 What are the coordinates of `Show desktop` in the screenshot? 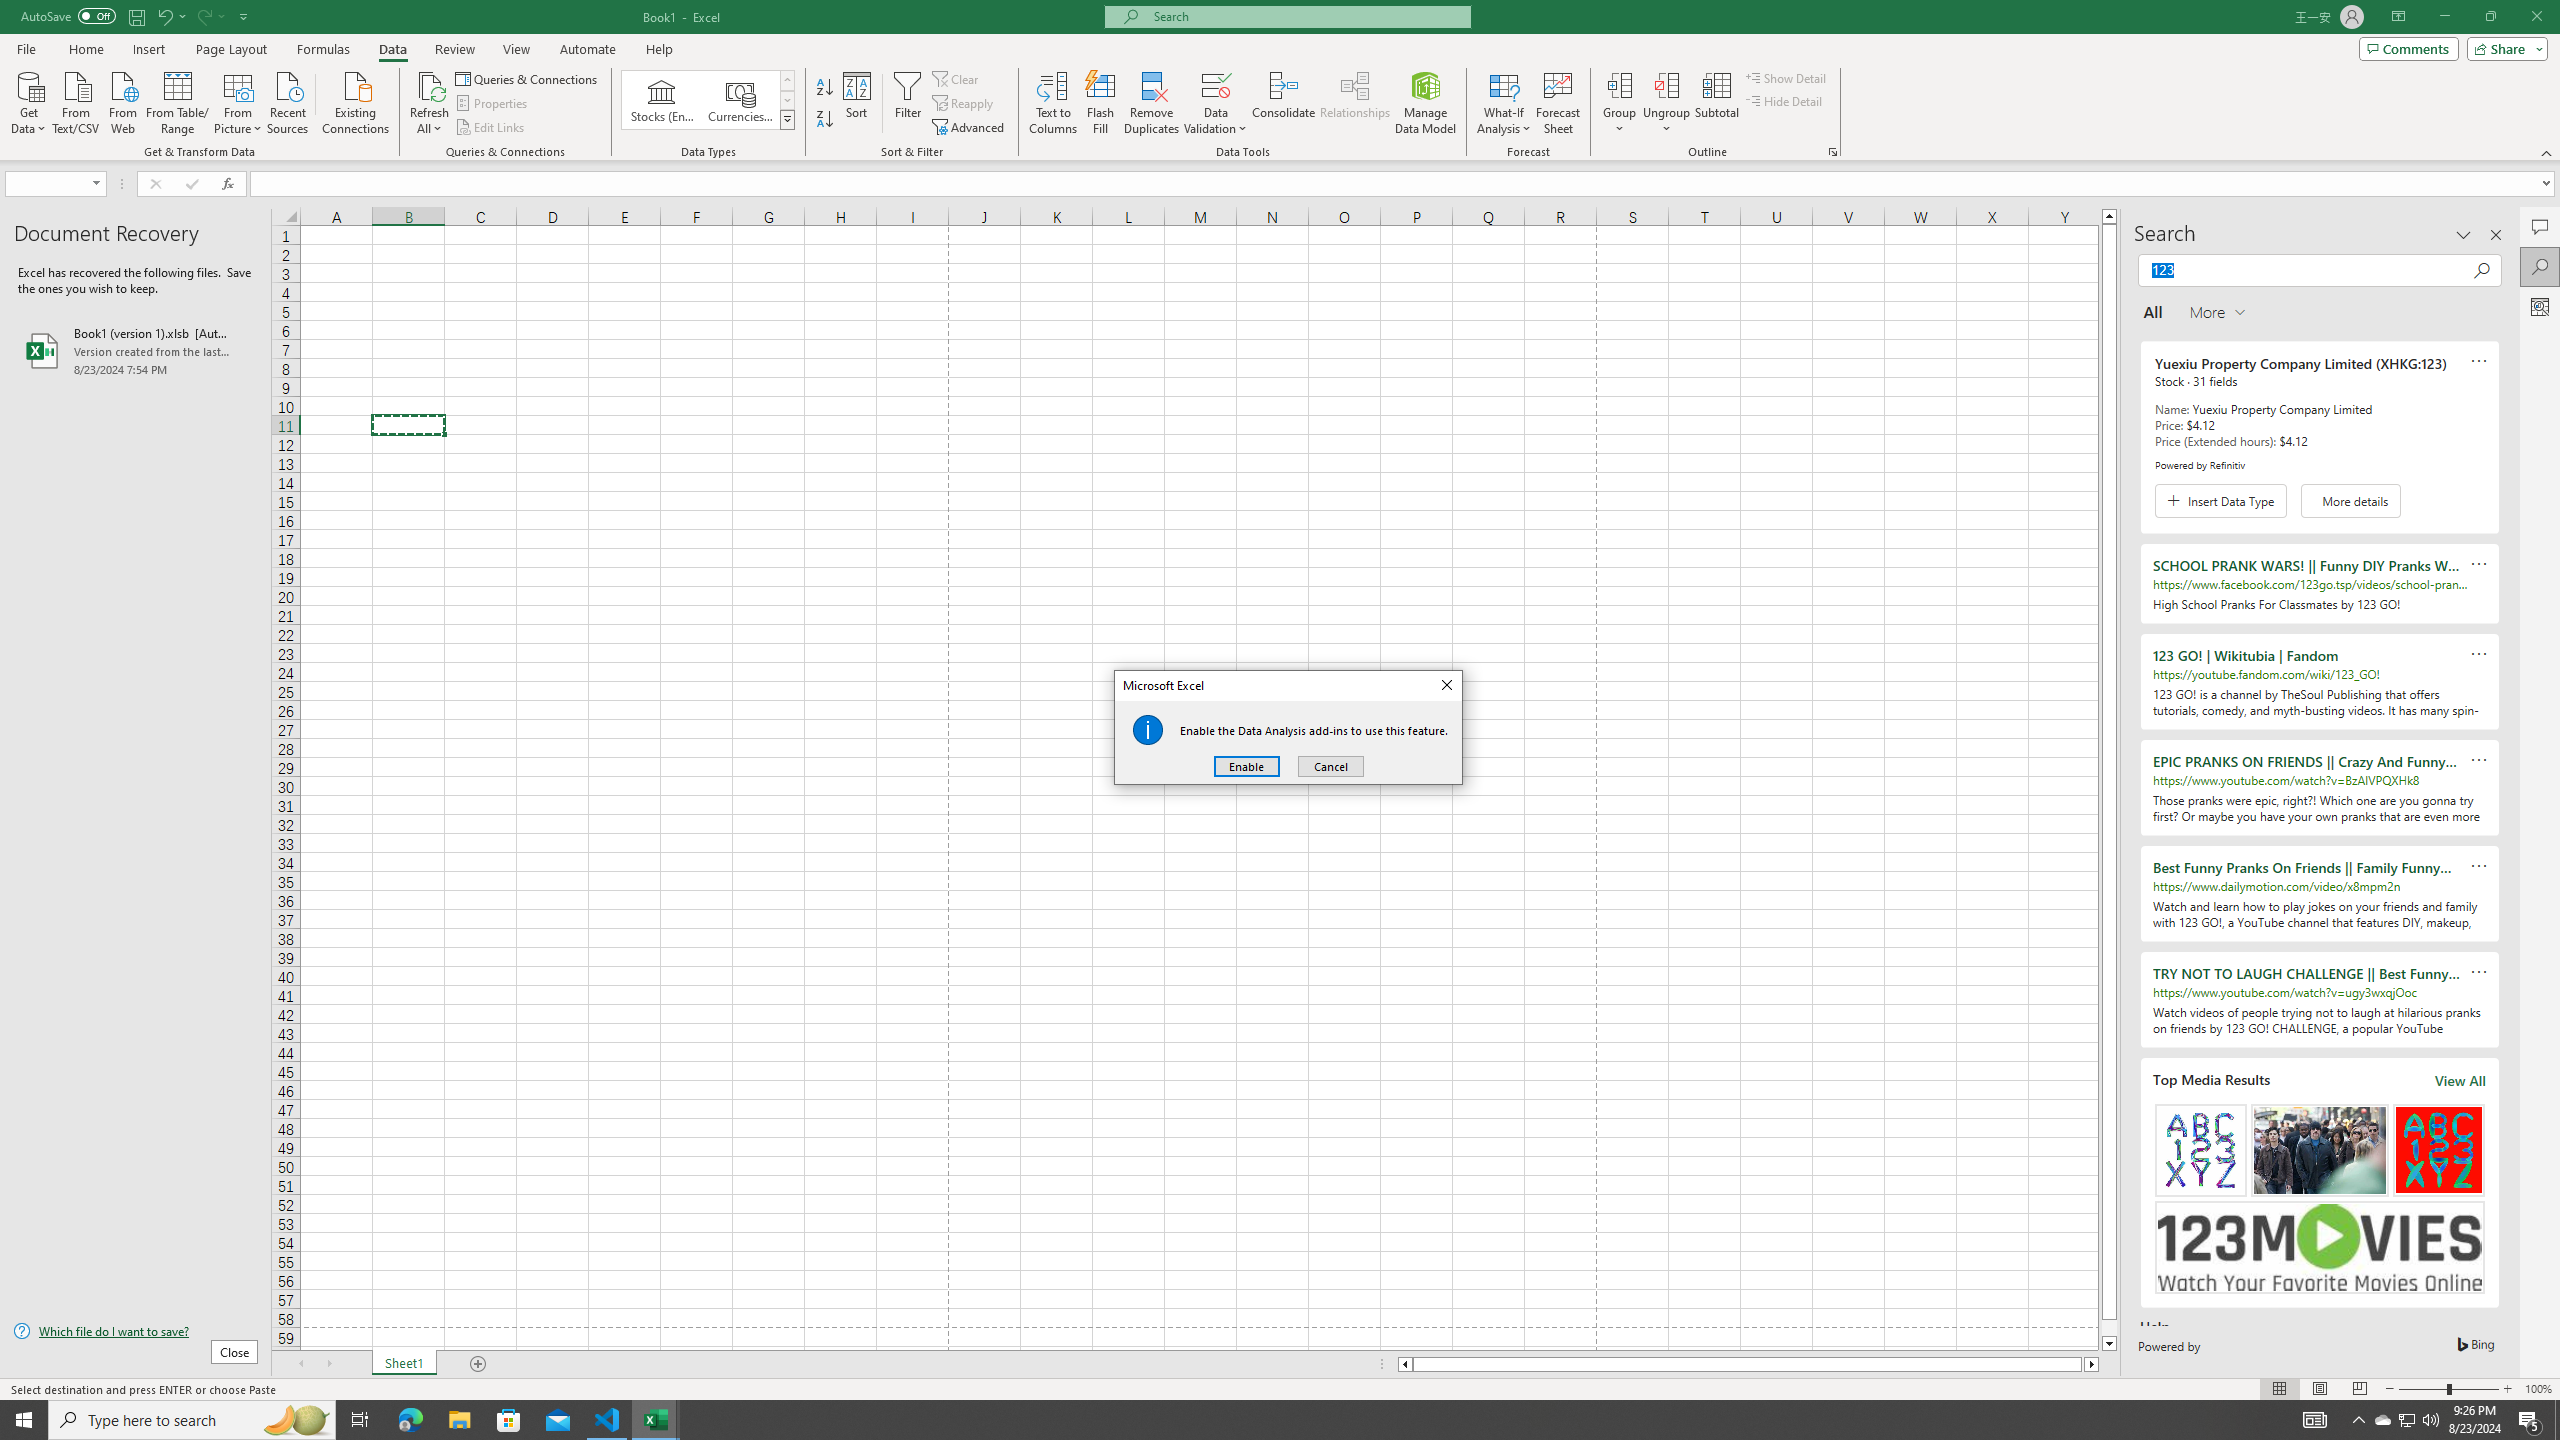 It's located at (2557, 1420).